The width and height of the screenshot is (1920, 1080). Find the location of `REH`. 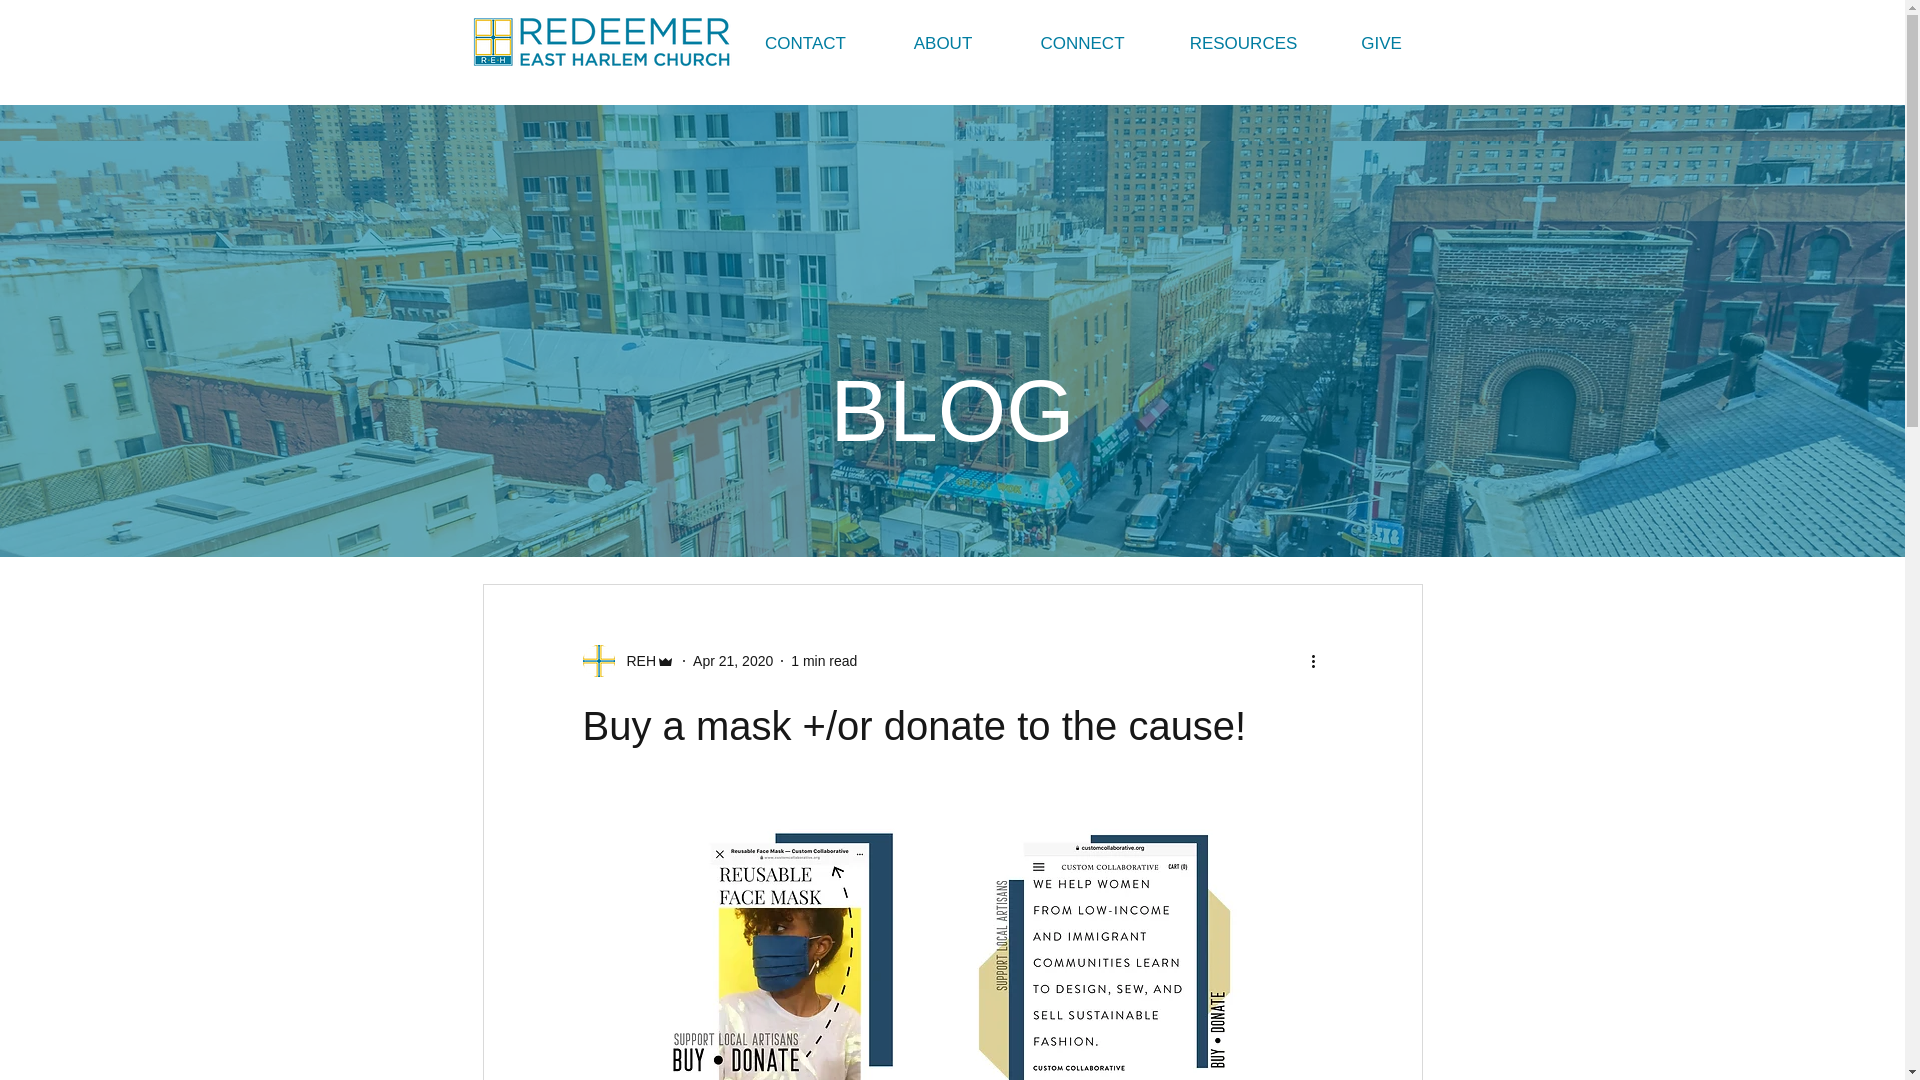

REH is located at coordinates (635, 660).